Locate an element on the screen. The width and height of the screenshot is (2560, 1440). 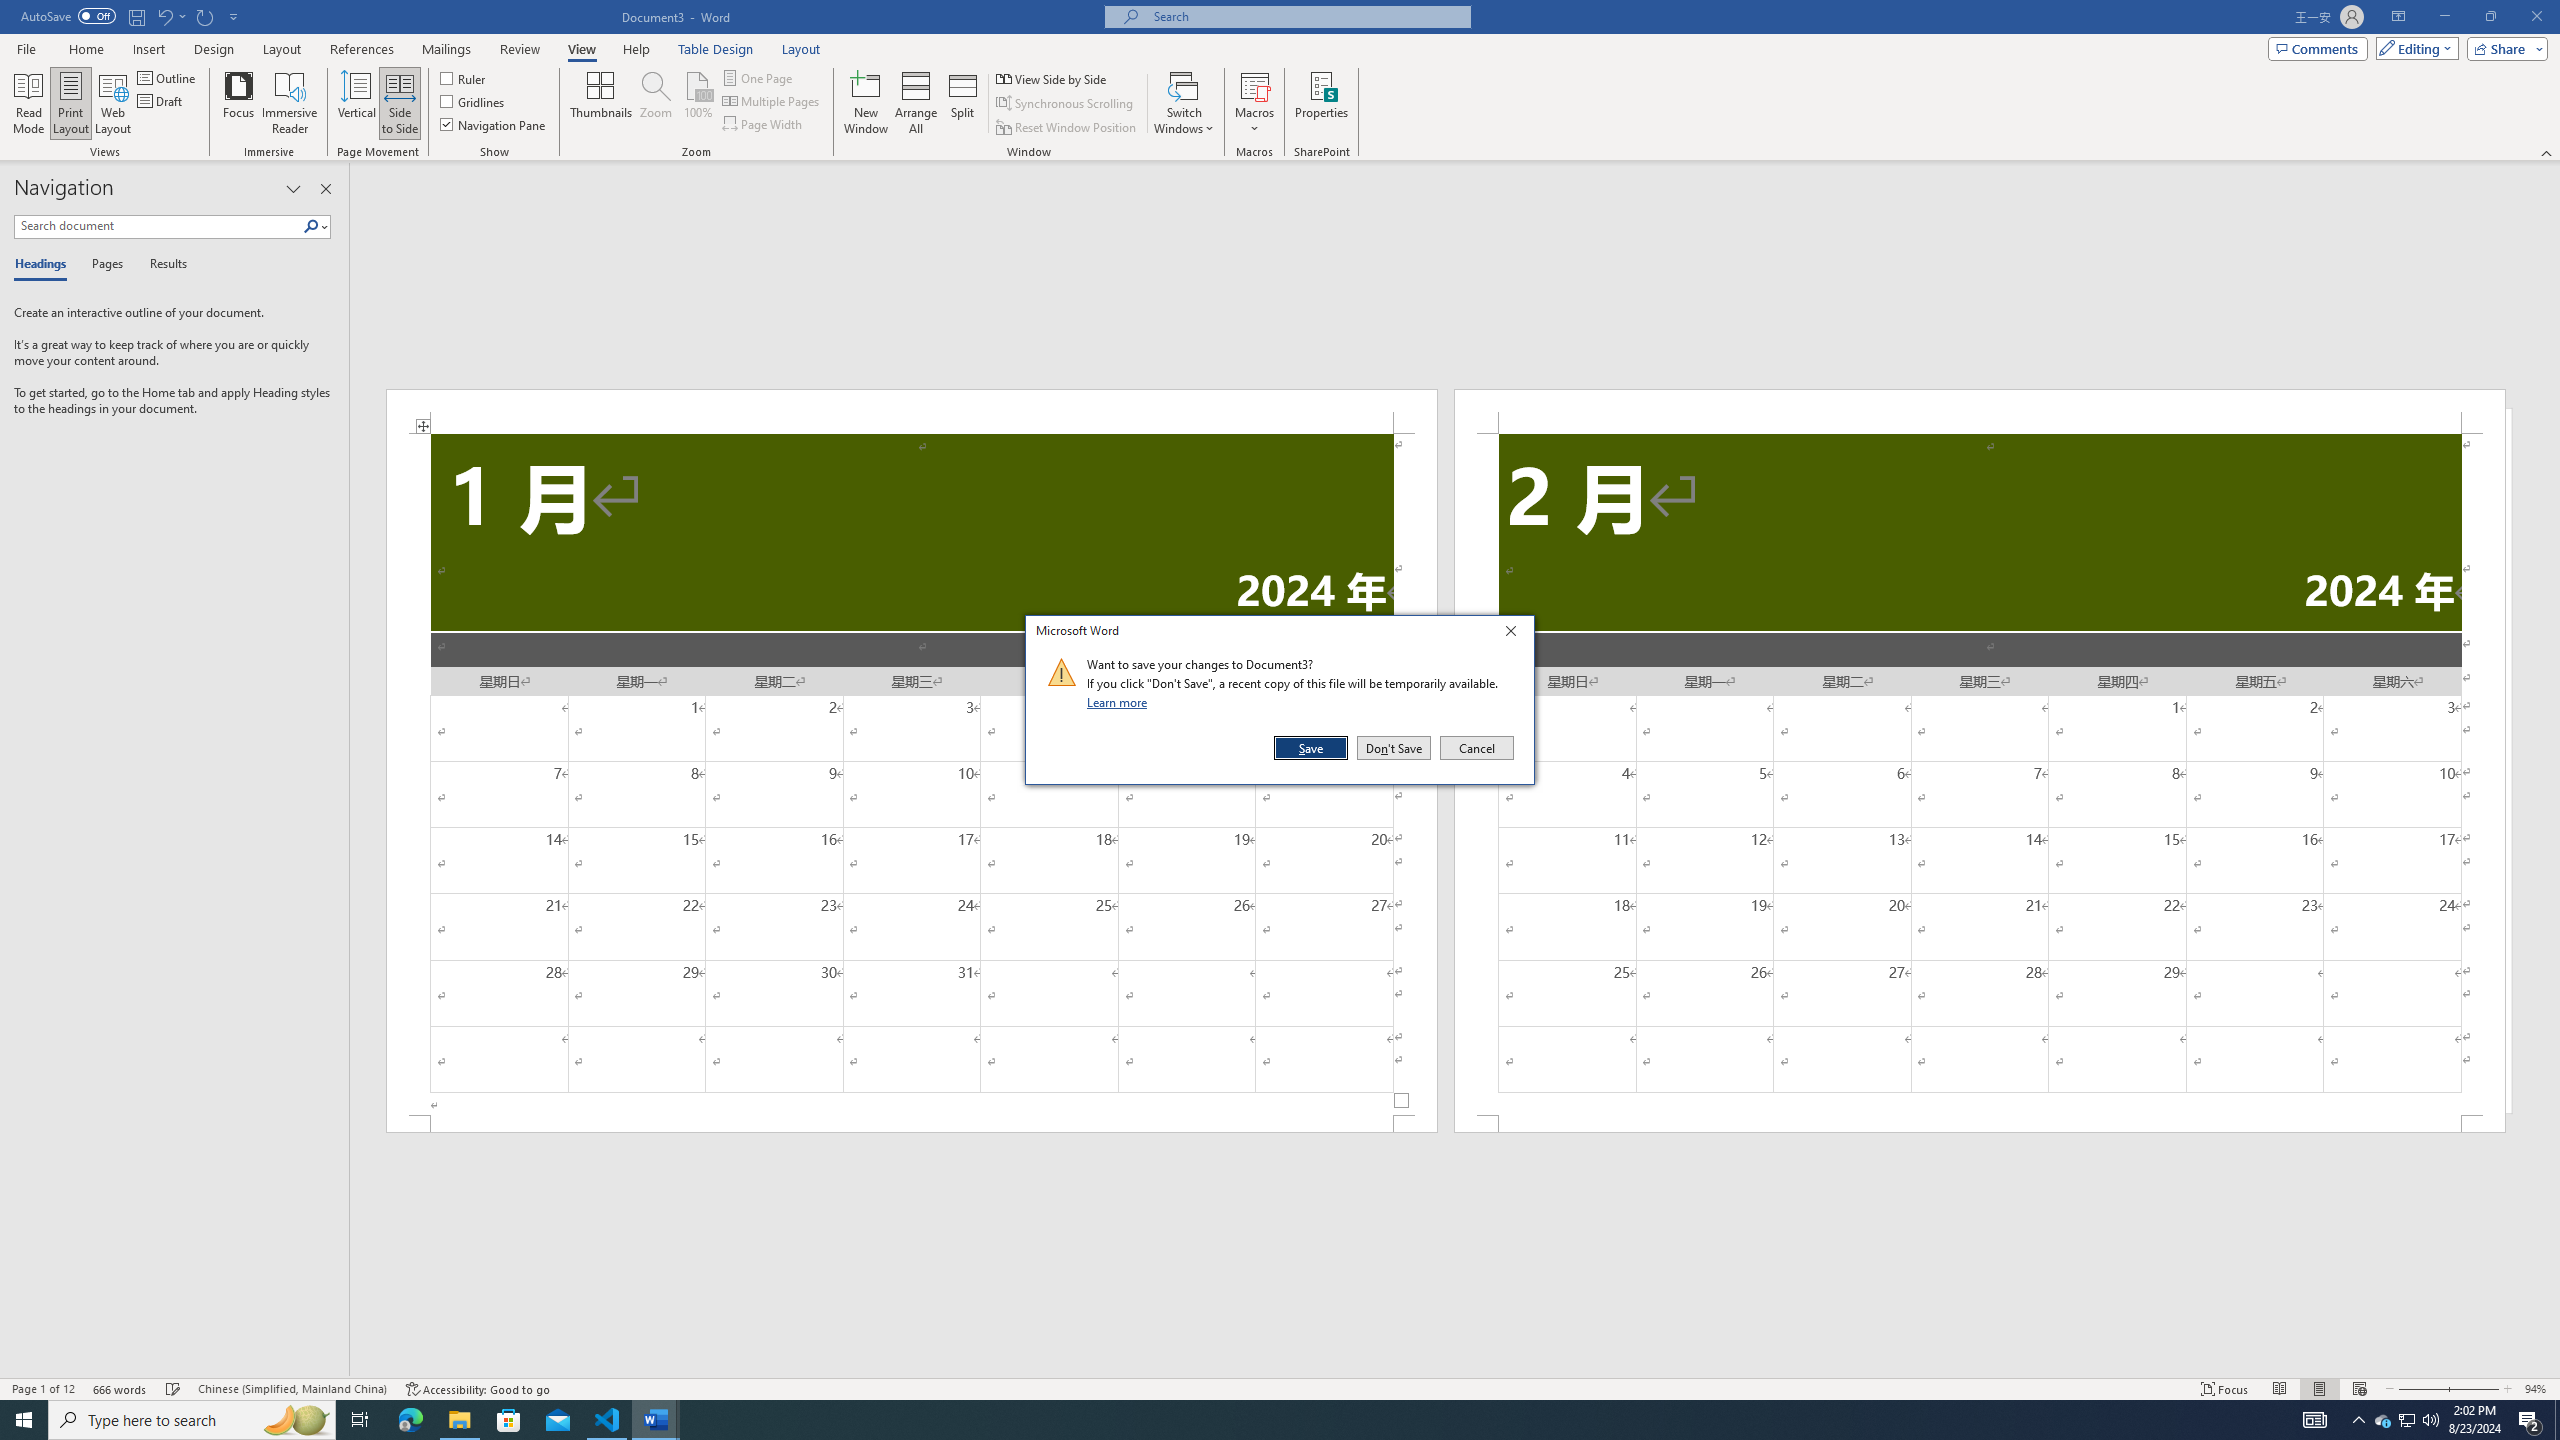
Page Width is located at coordinates (764, 124).